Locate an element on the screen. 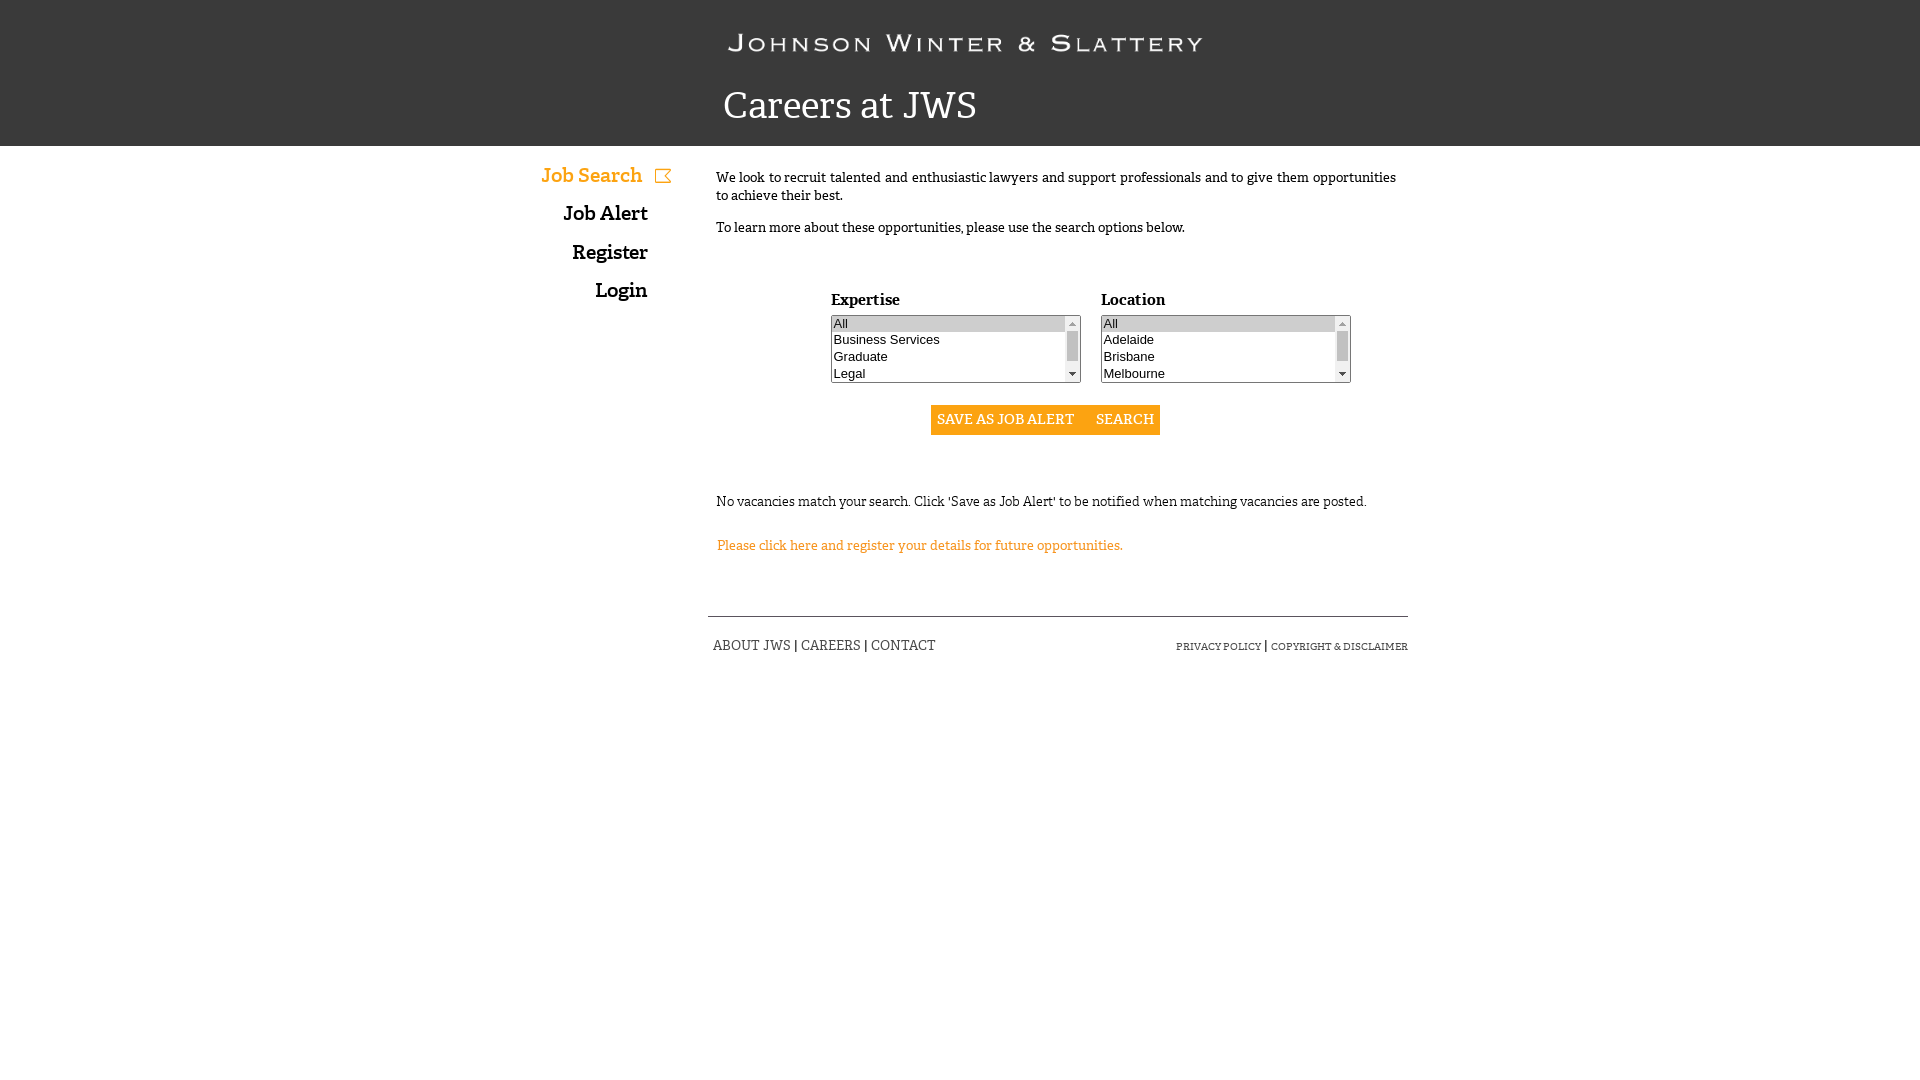  Job Search is located at coordinates (594, 175).